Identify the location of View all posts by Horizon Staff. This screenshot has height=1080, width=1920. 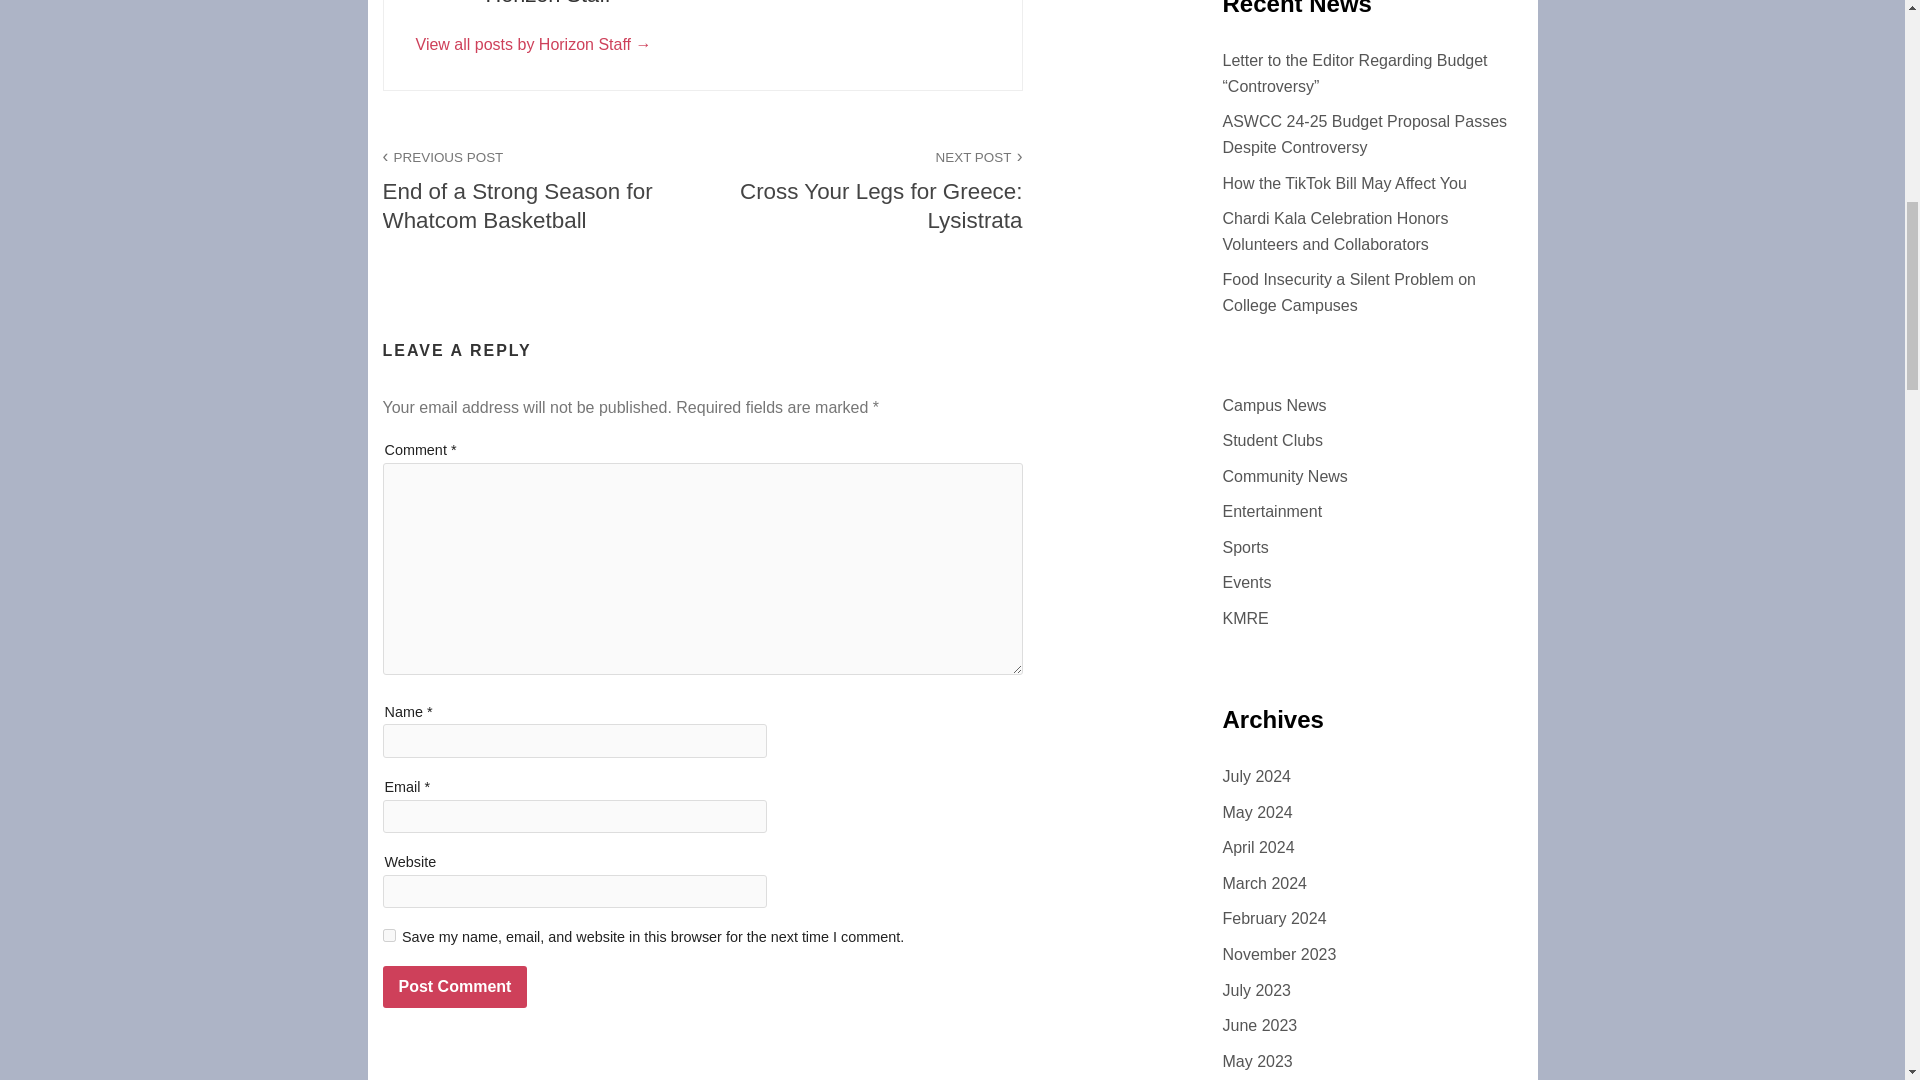
(542, 190).